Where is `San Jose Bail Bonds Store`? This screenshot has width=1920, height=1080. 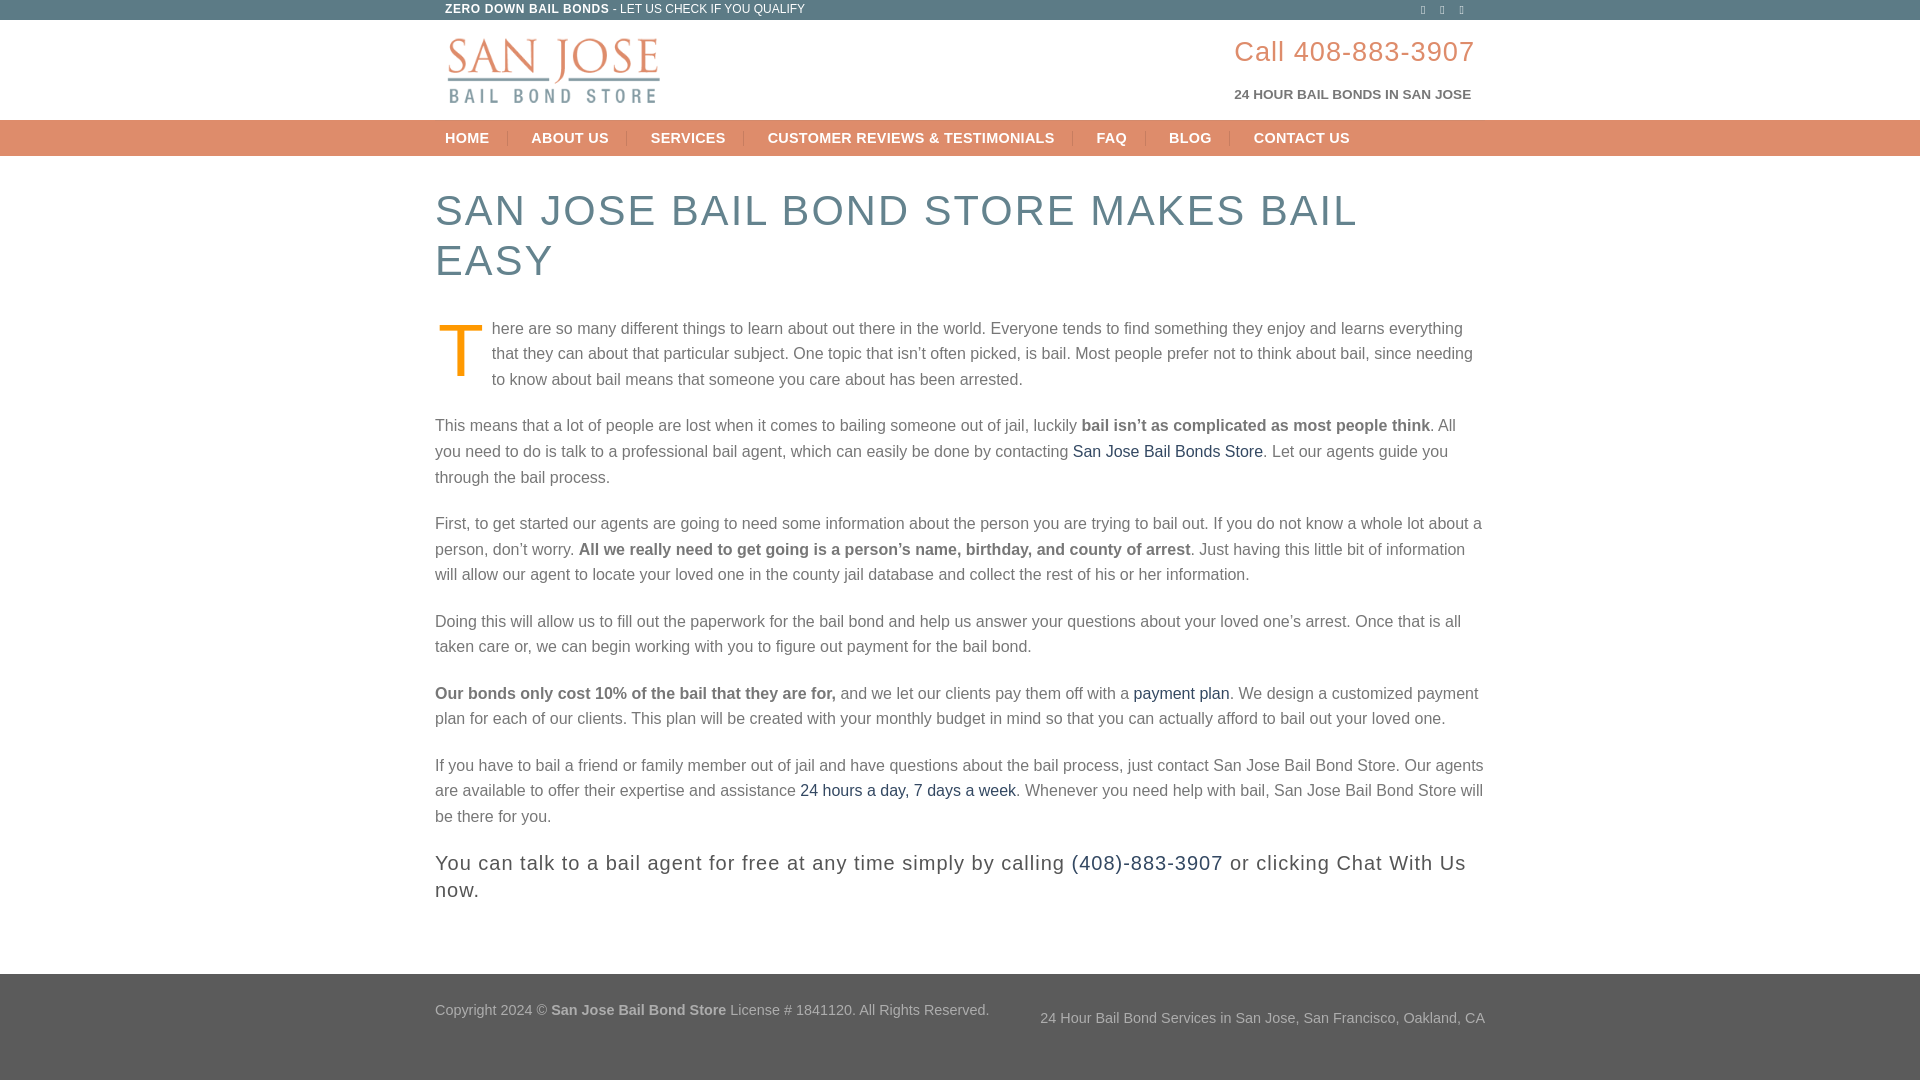 San Jose Bail Bonds Store is located at coordinates (1168, 451).